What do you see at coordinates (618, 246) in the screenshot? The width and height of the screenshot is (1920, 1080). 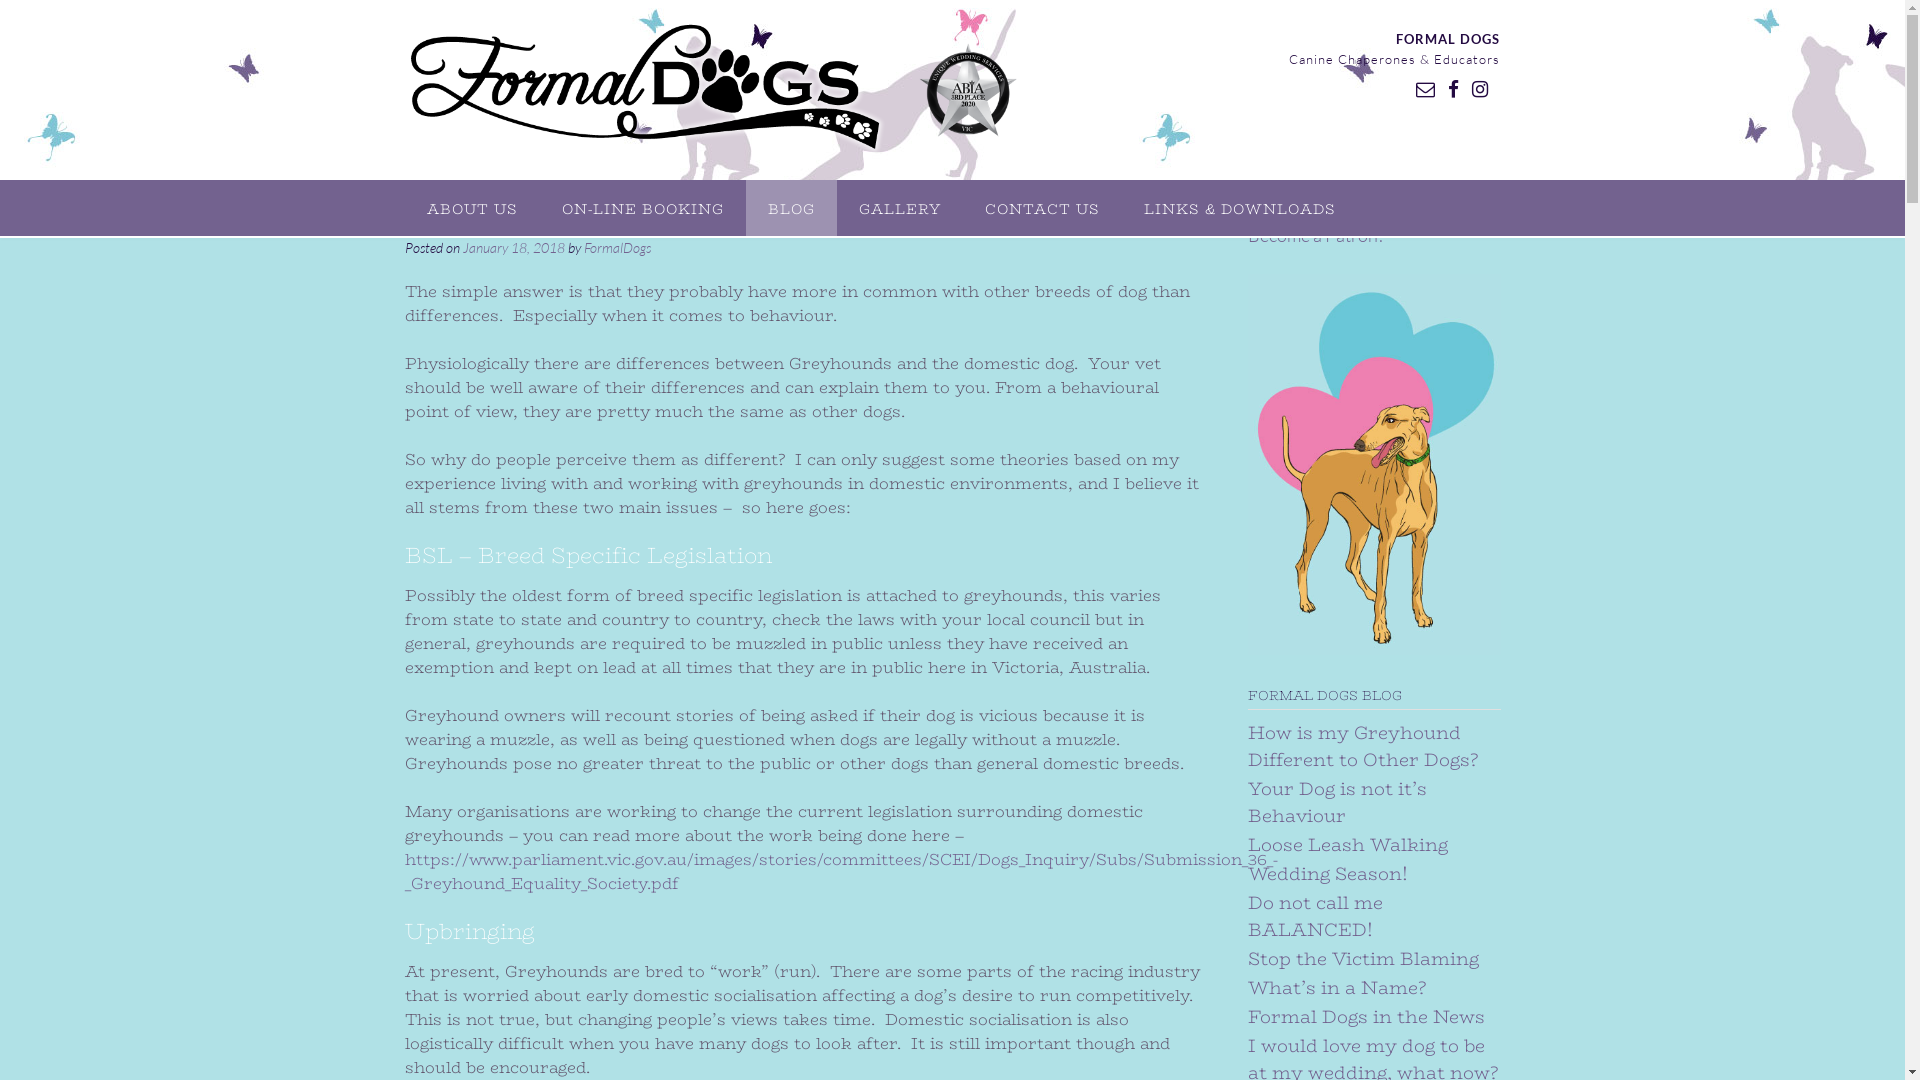 I see `FormalDogs` at bounding box center [618, 246].